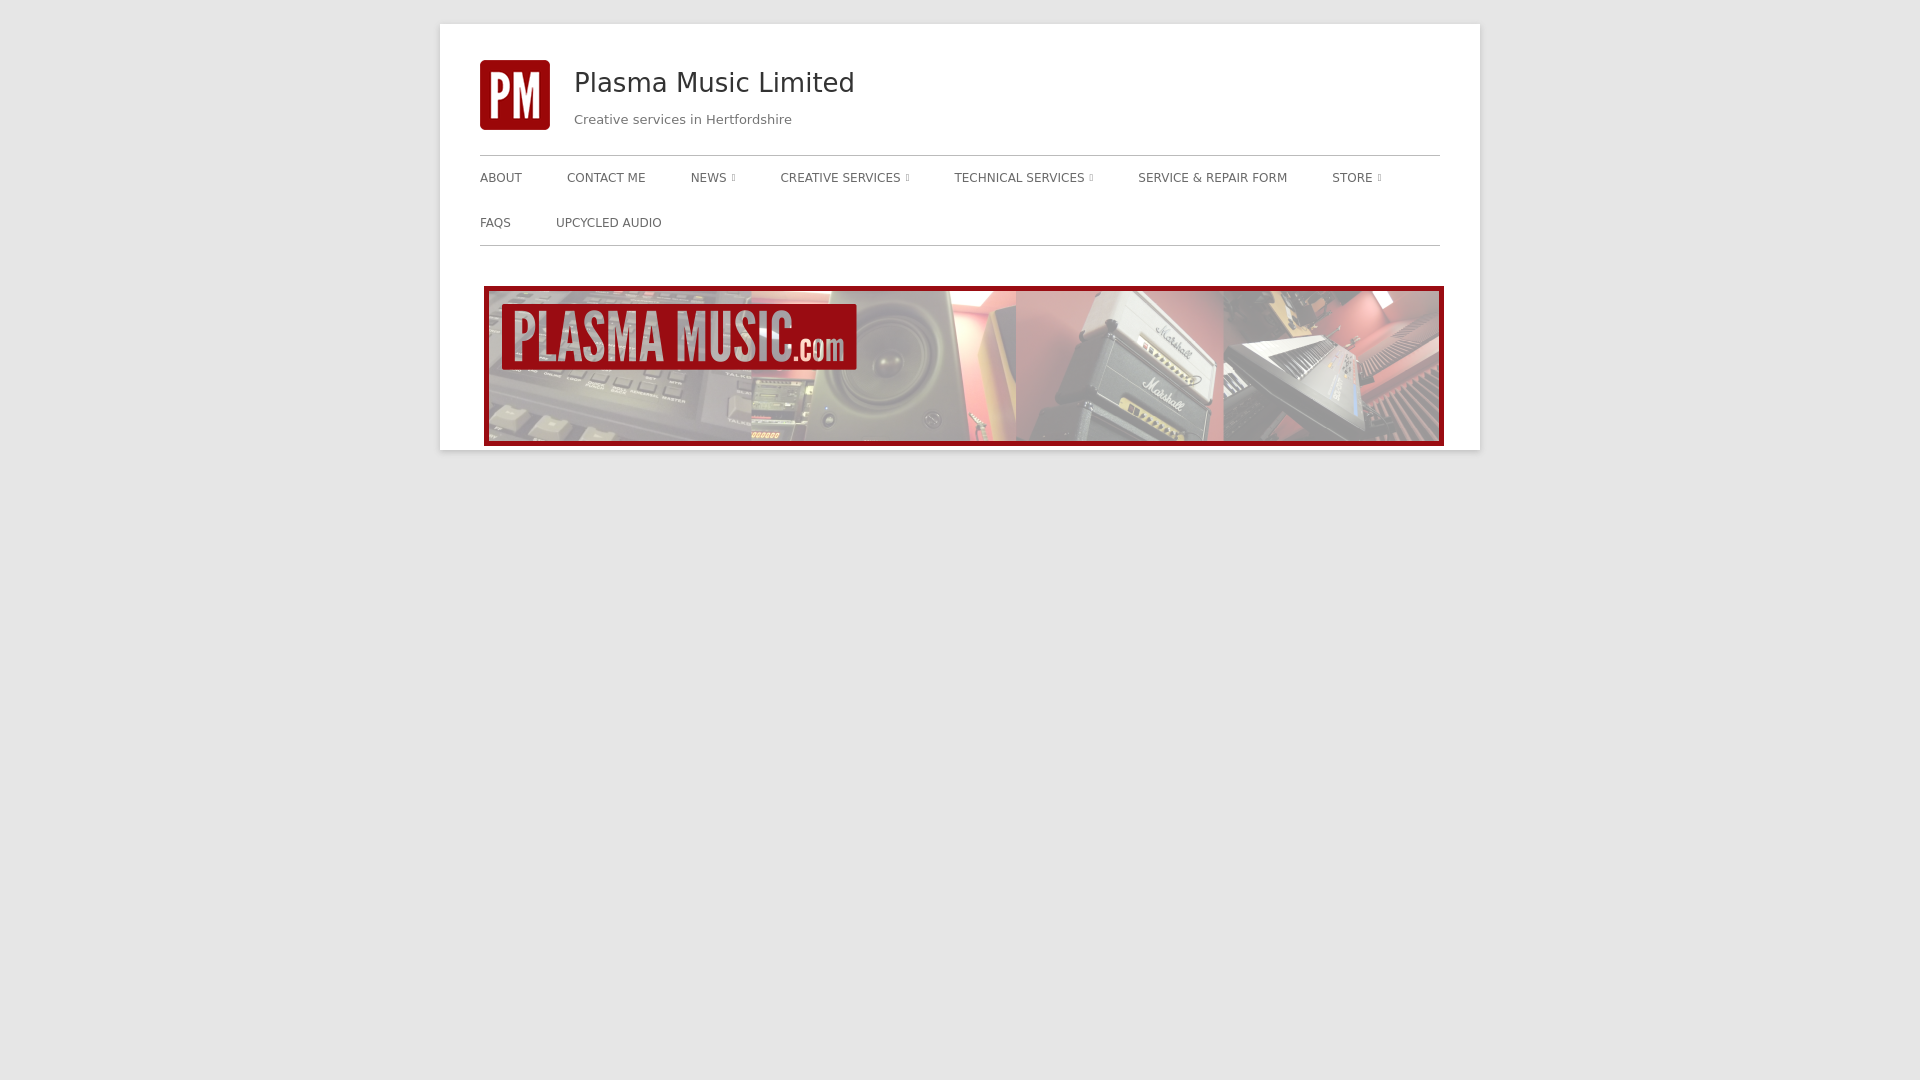  Describe the element at coordinates (844, 177) in the screenshot. I see `CREATIVE SERVICES` at that location.